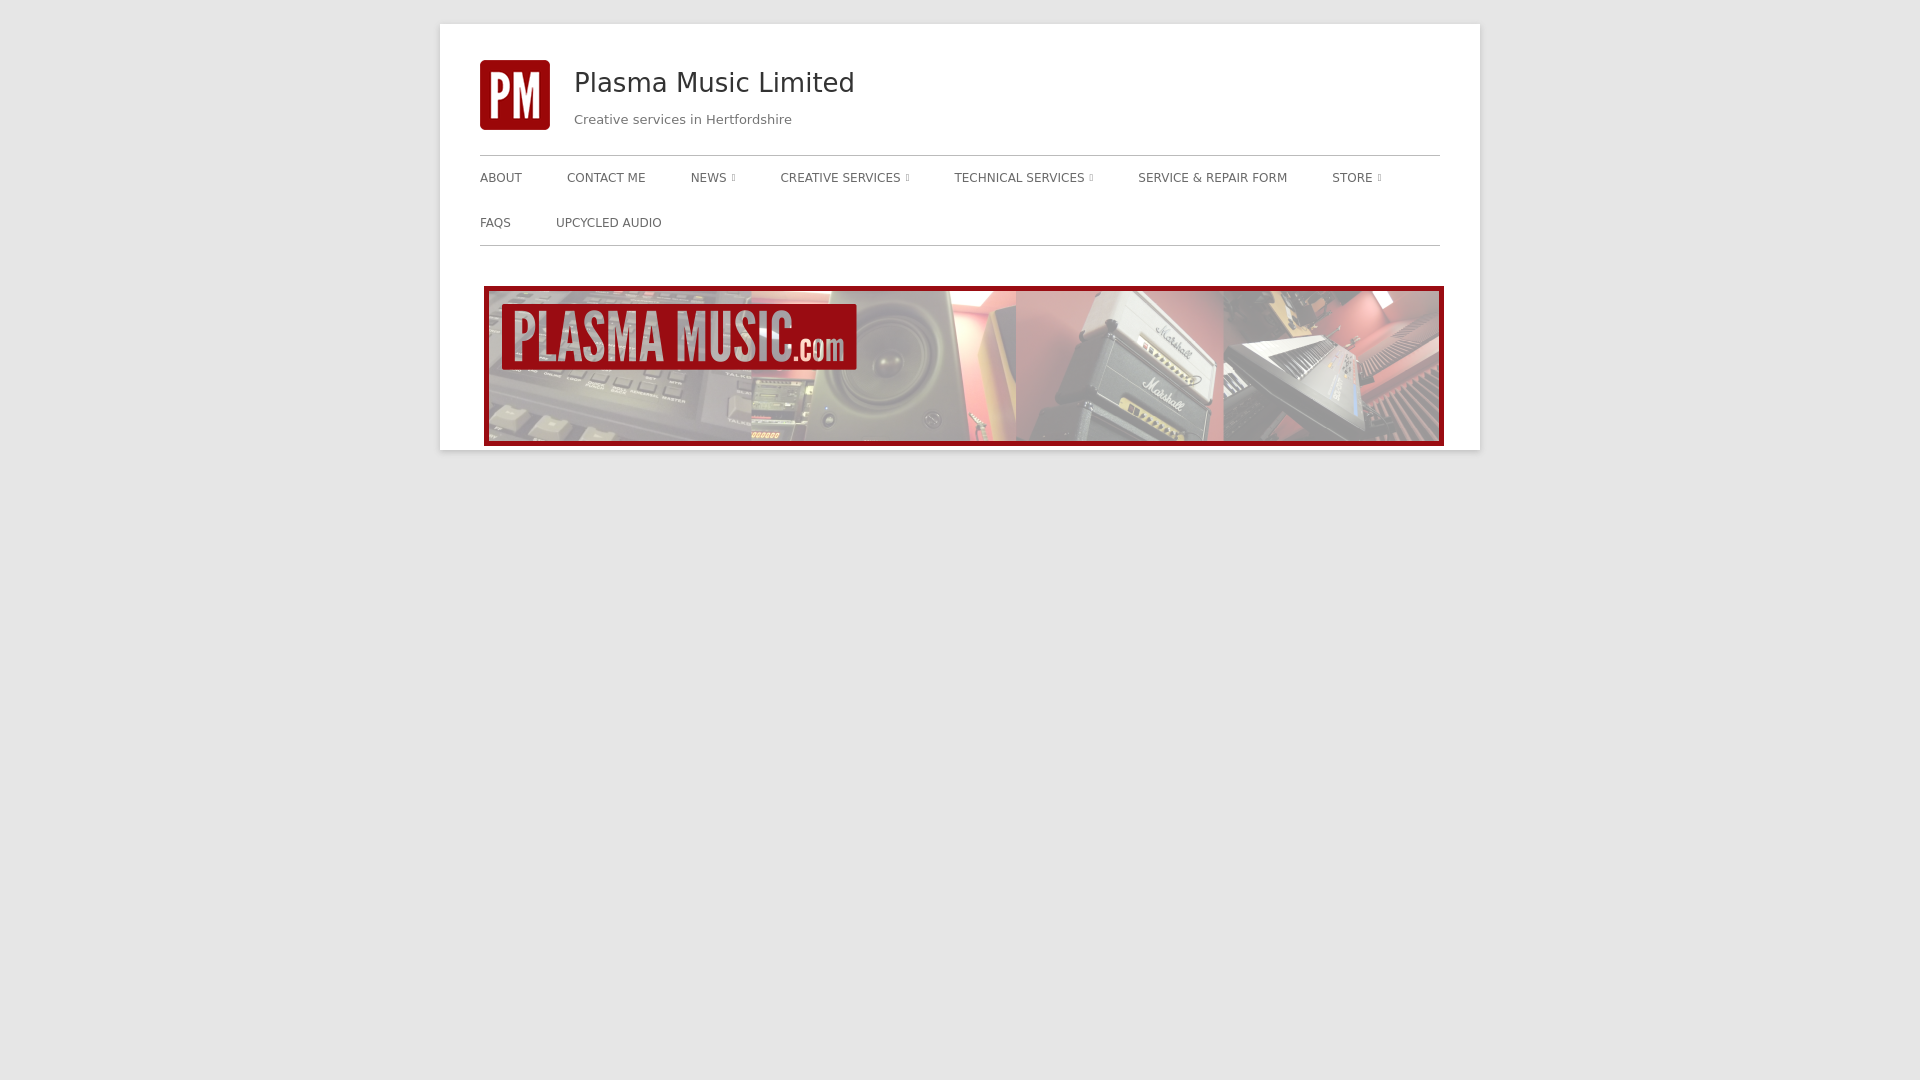  Describe the element at coordinates (844, 177) in the screenshot. I see `CREATIVE SERVICES` at that location.